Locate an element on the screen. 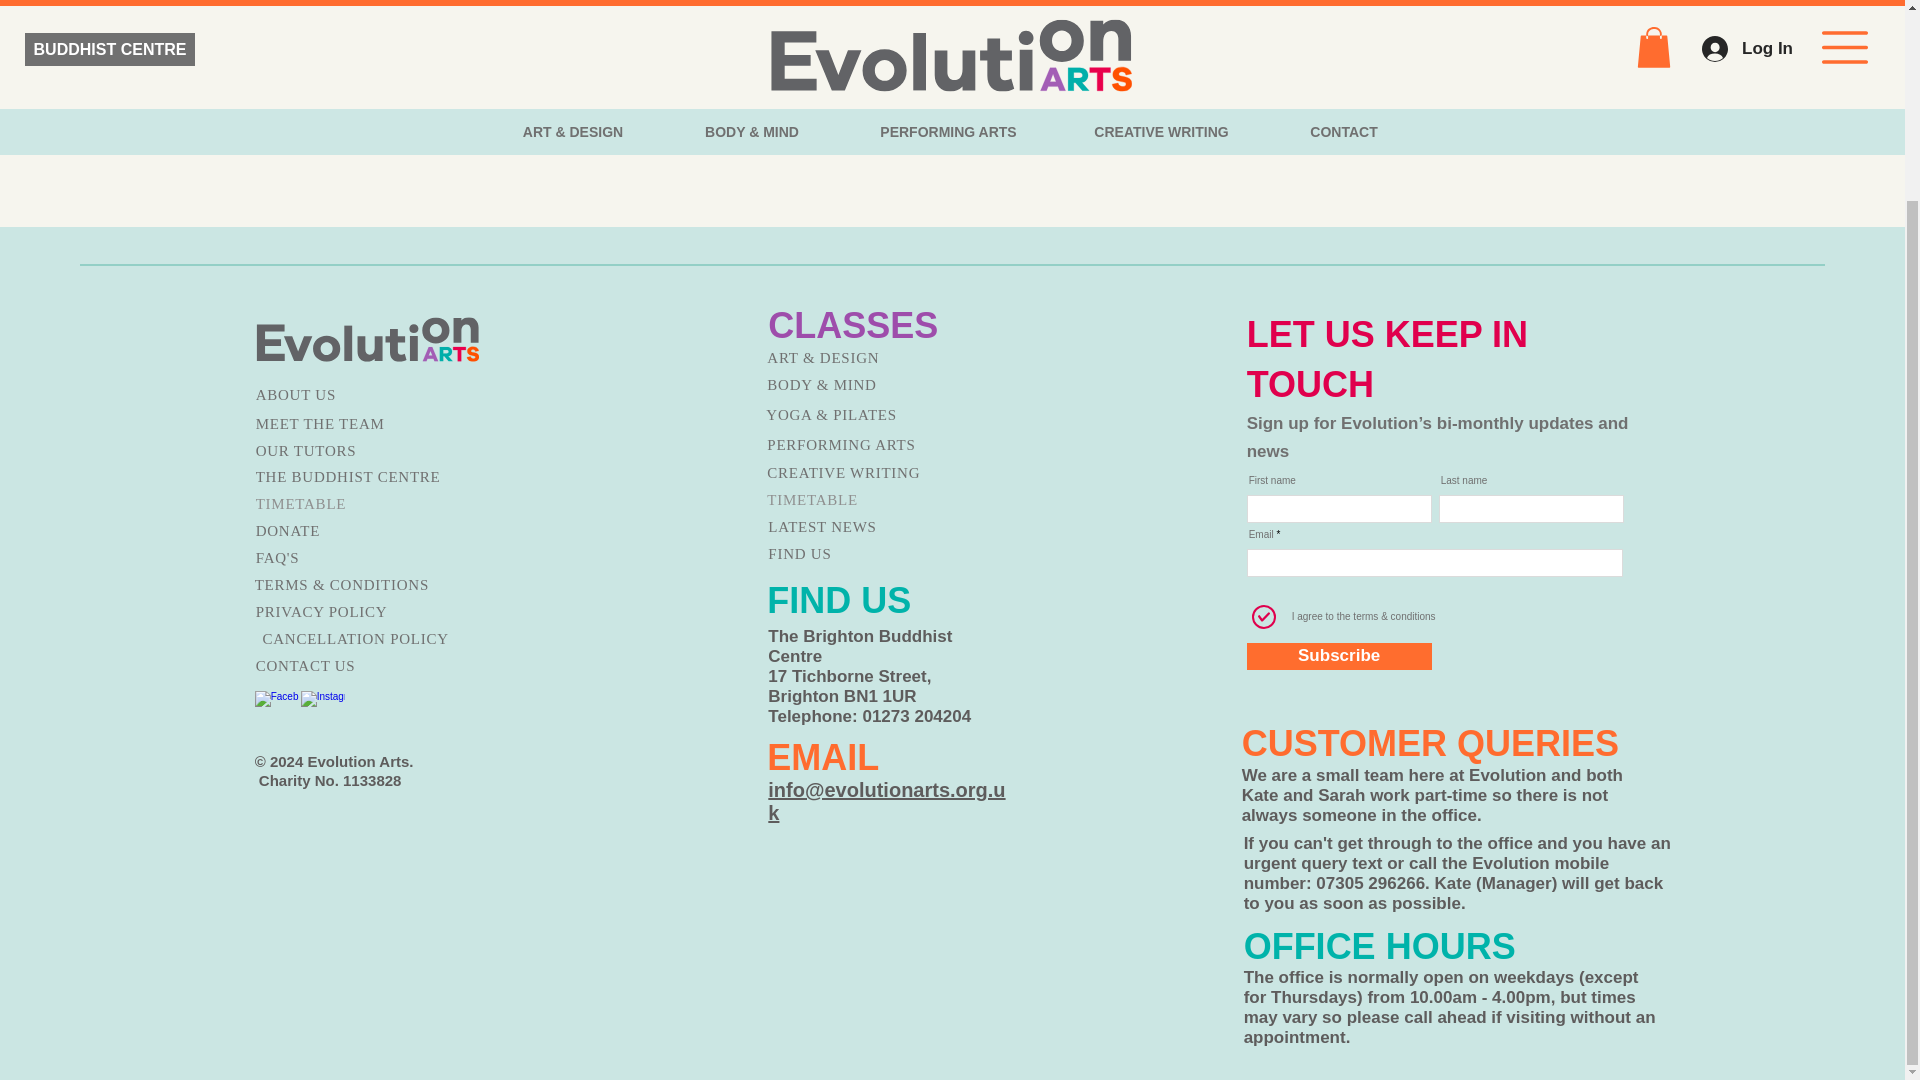 Image resolution: width=1920 pixels, height=1080 pixels. ABOUT US is located at coordinates (358, 396).